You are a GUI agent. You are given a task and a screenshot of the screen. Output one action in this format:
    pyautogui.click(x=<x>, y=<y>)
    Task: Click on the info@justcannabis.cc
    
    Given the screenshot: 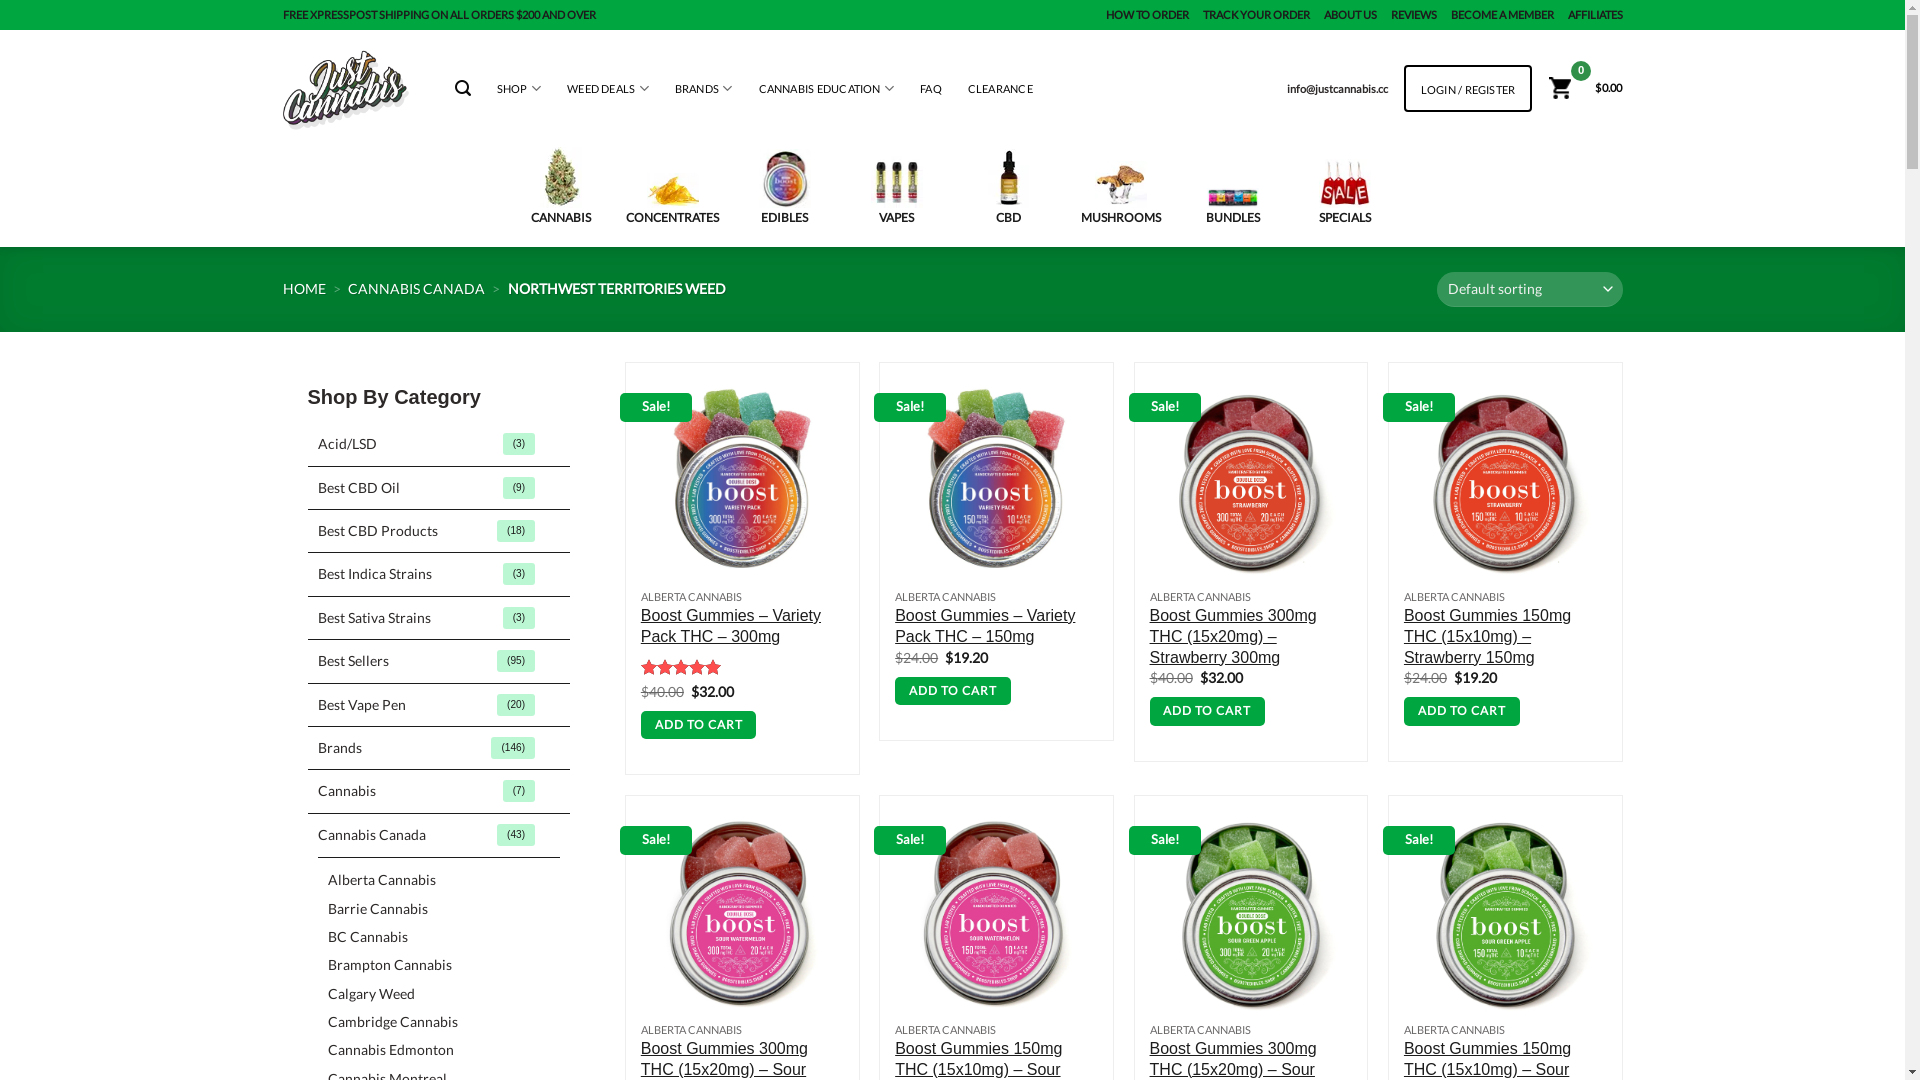 What is the action you would take?
    pyautogui.click(x=1338, y=88)
    